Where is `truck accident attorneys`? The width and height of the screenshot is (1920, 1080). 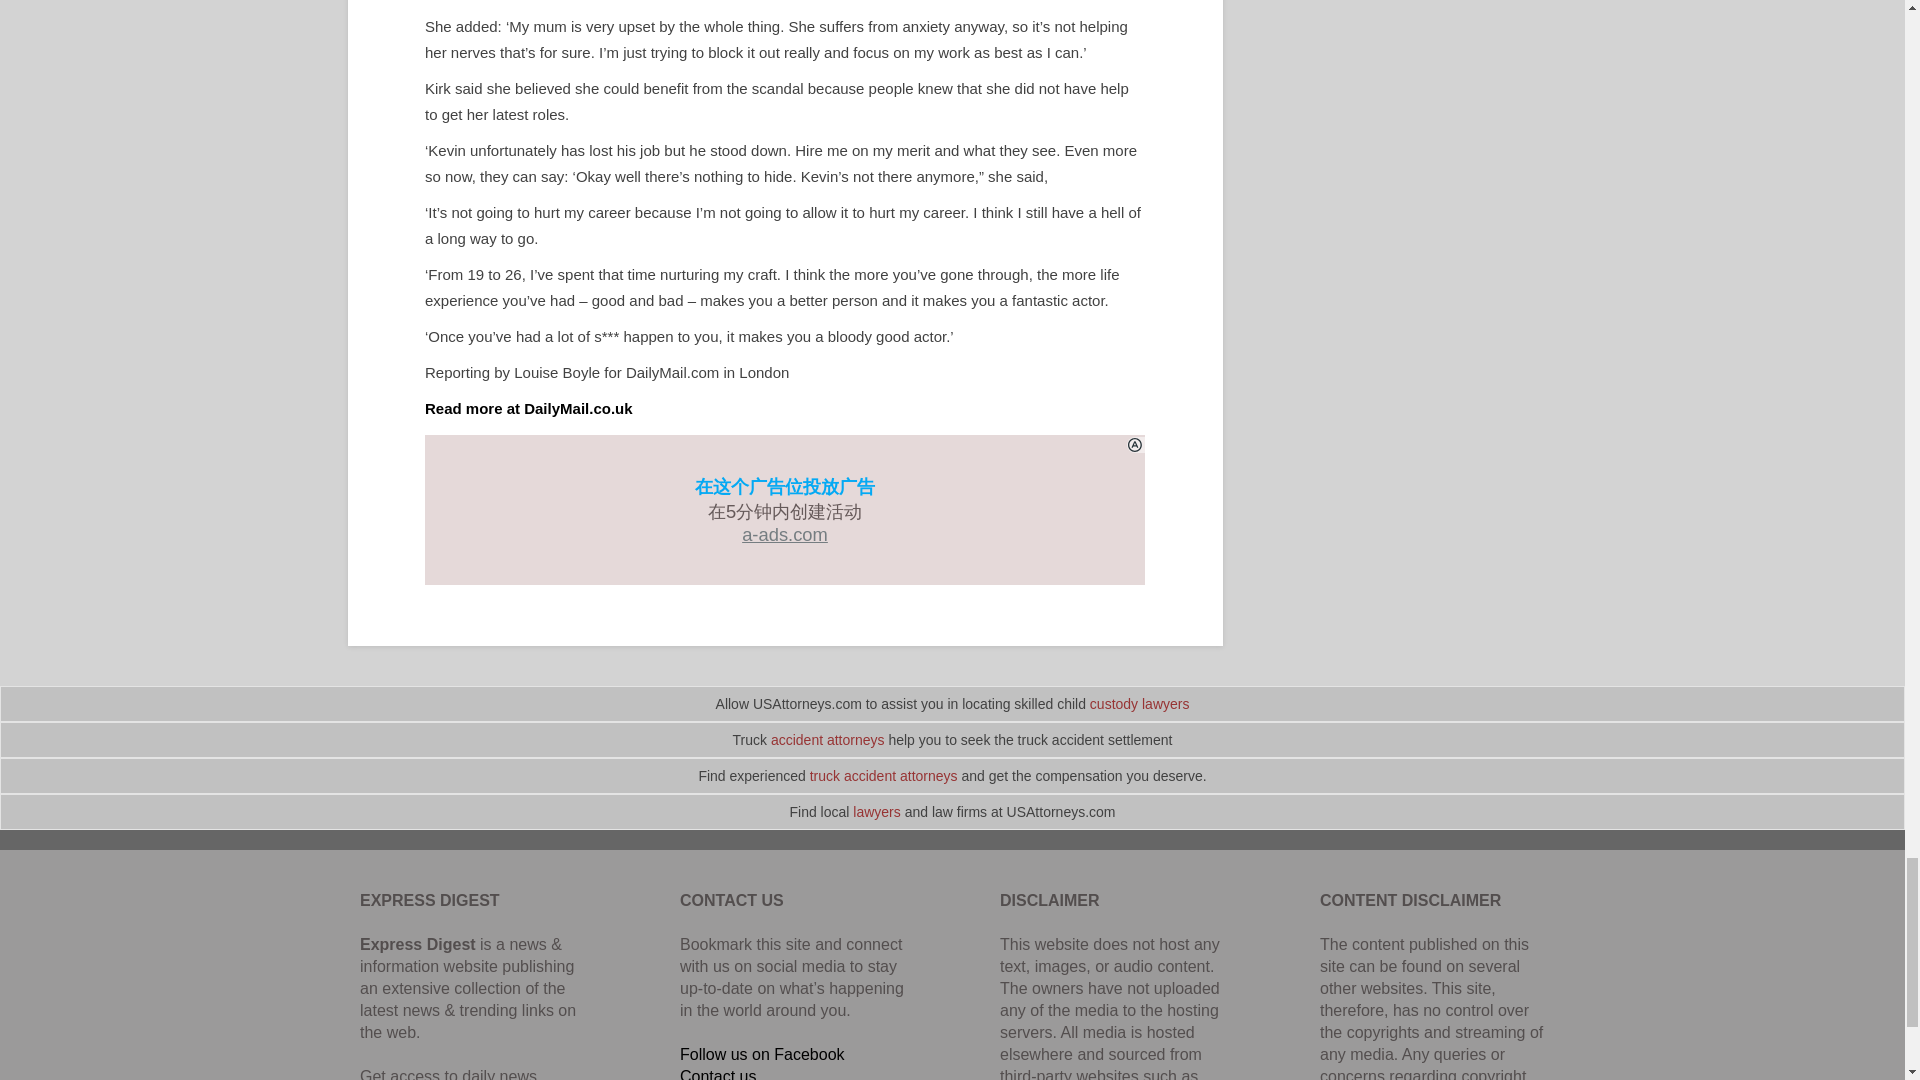 truck accident attorneys is located at coordinates (884, 776).